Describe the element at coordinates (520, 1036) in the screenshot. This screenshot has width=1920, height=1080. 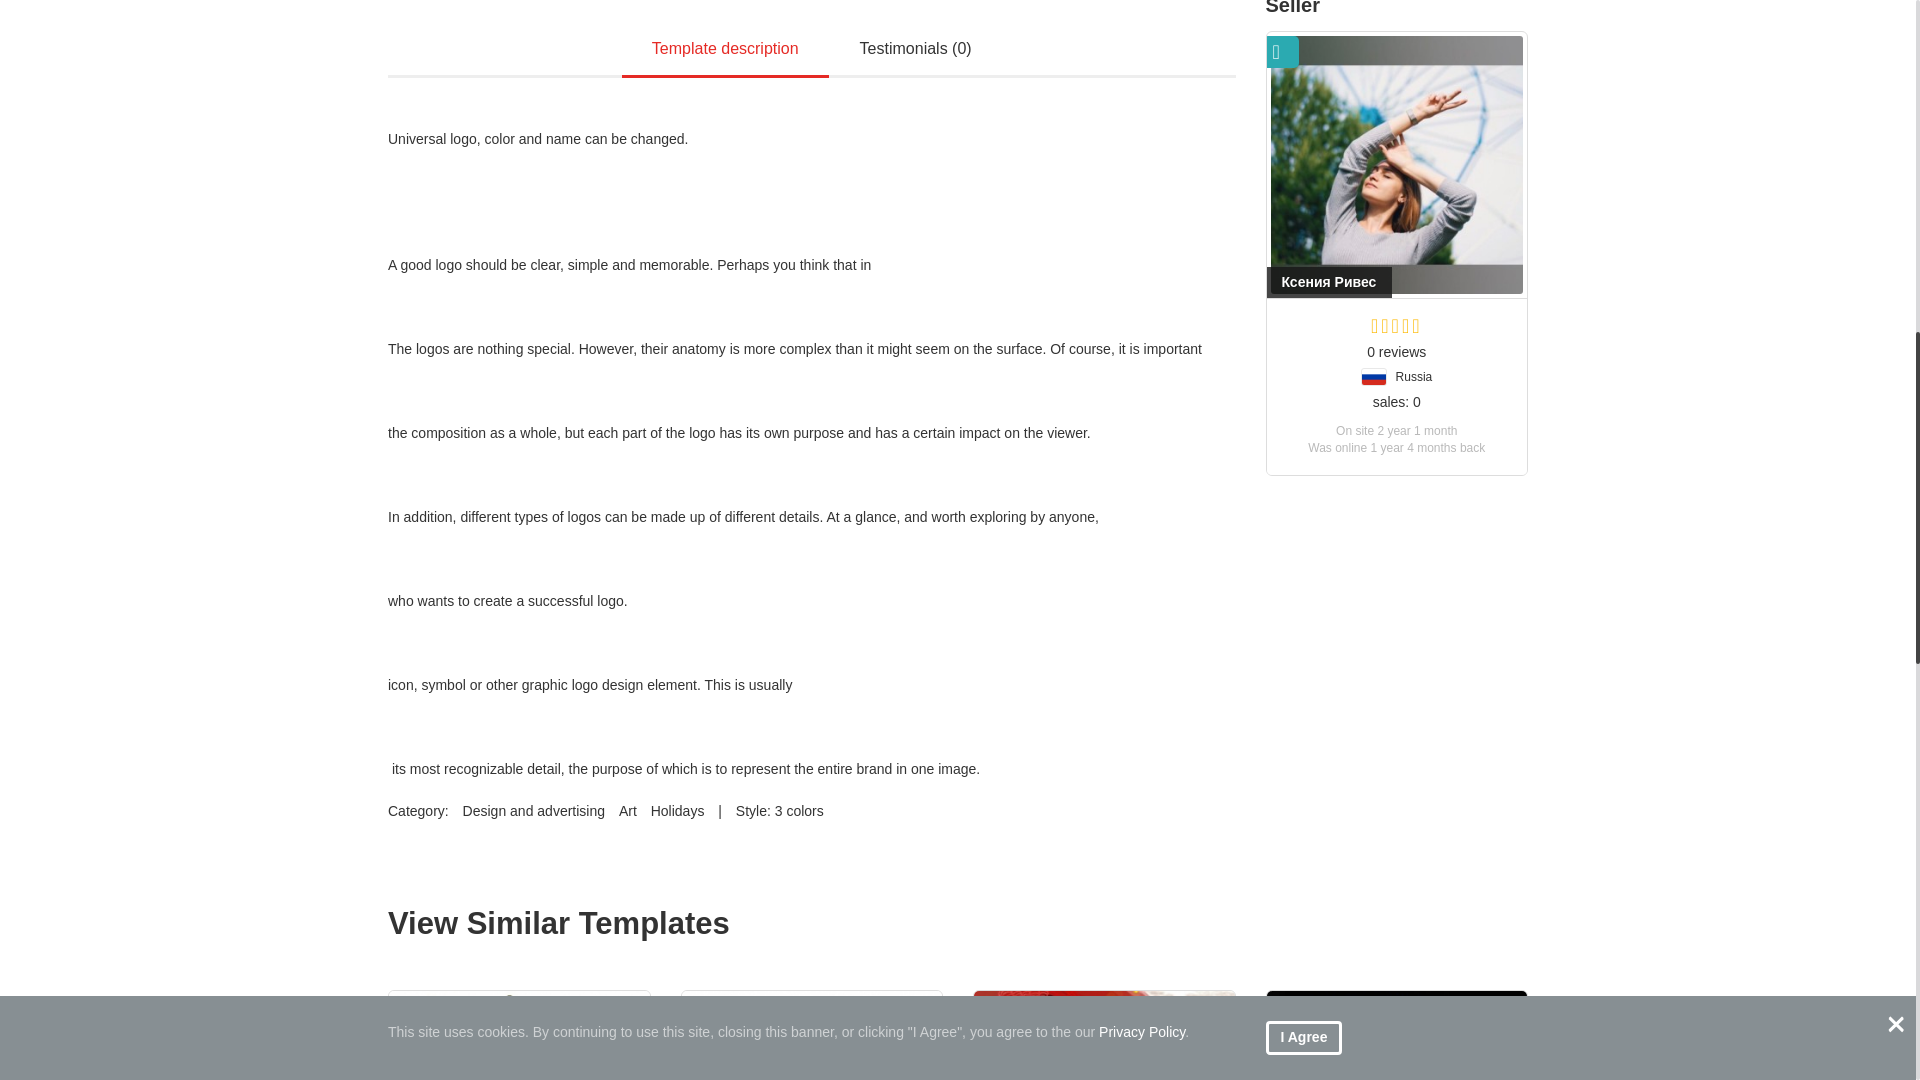
I see `Advertising companies Illustration Template` at that location.